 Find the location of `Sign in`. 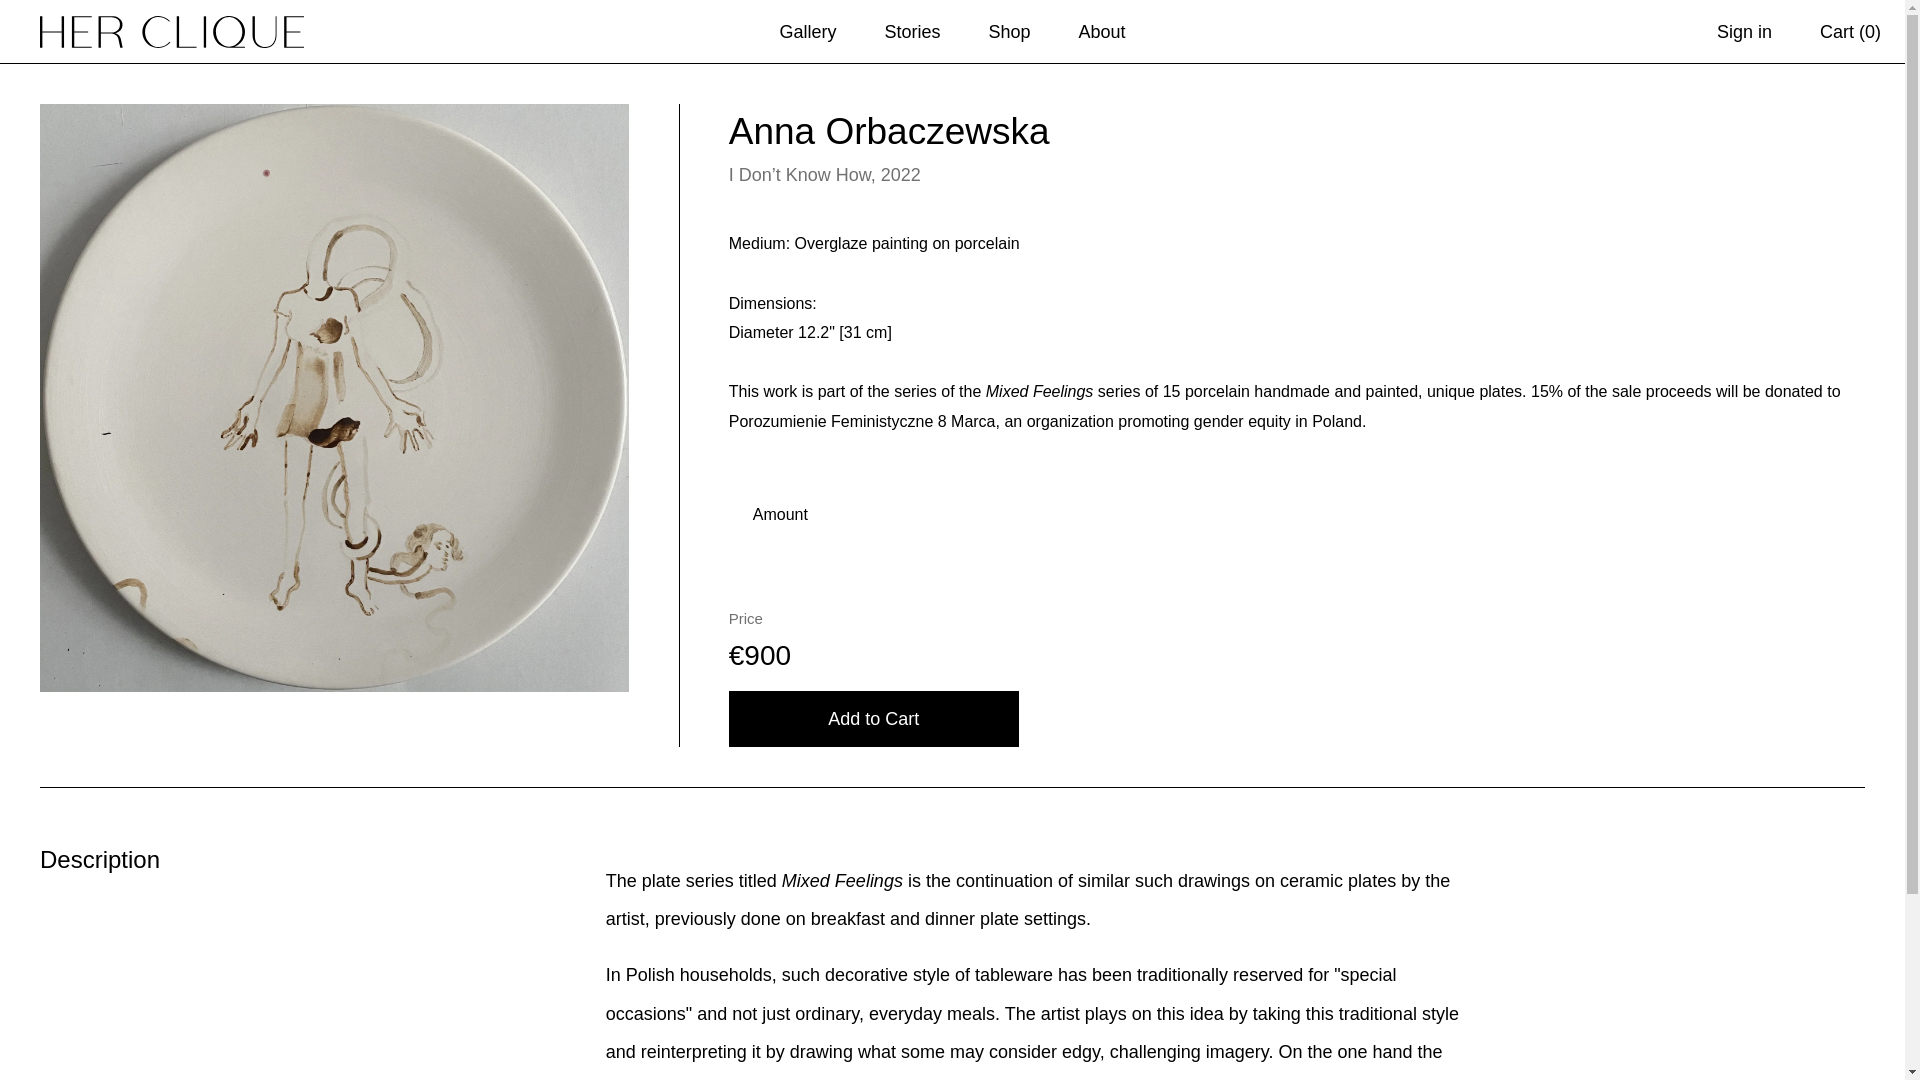

Sign in is located at coordinates (1744, 32).